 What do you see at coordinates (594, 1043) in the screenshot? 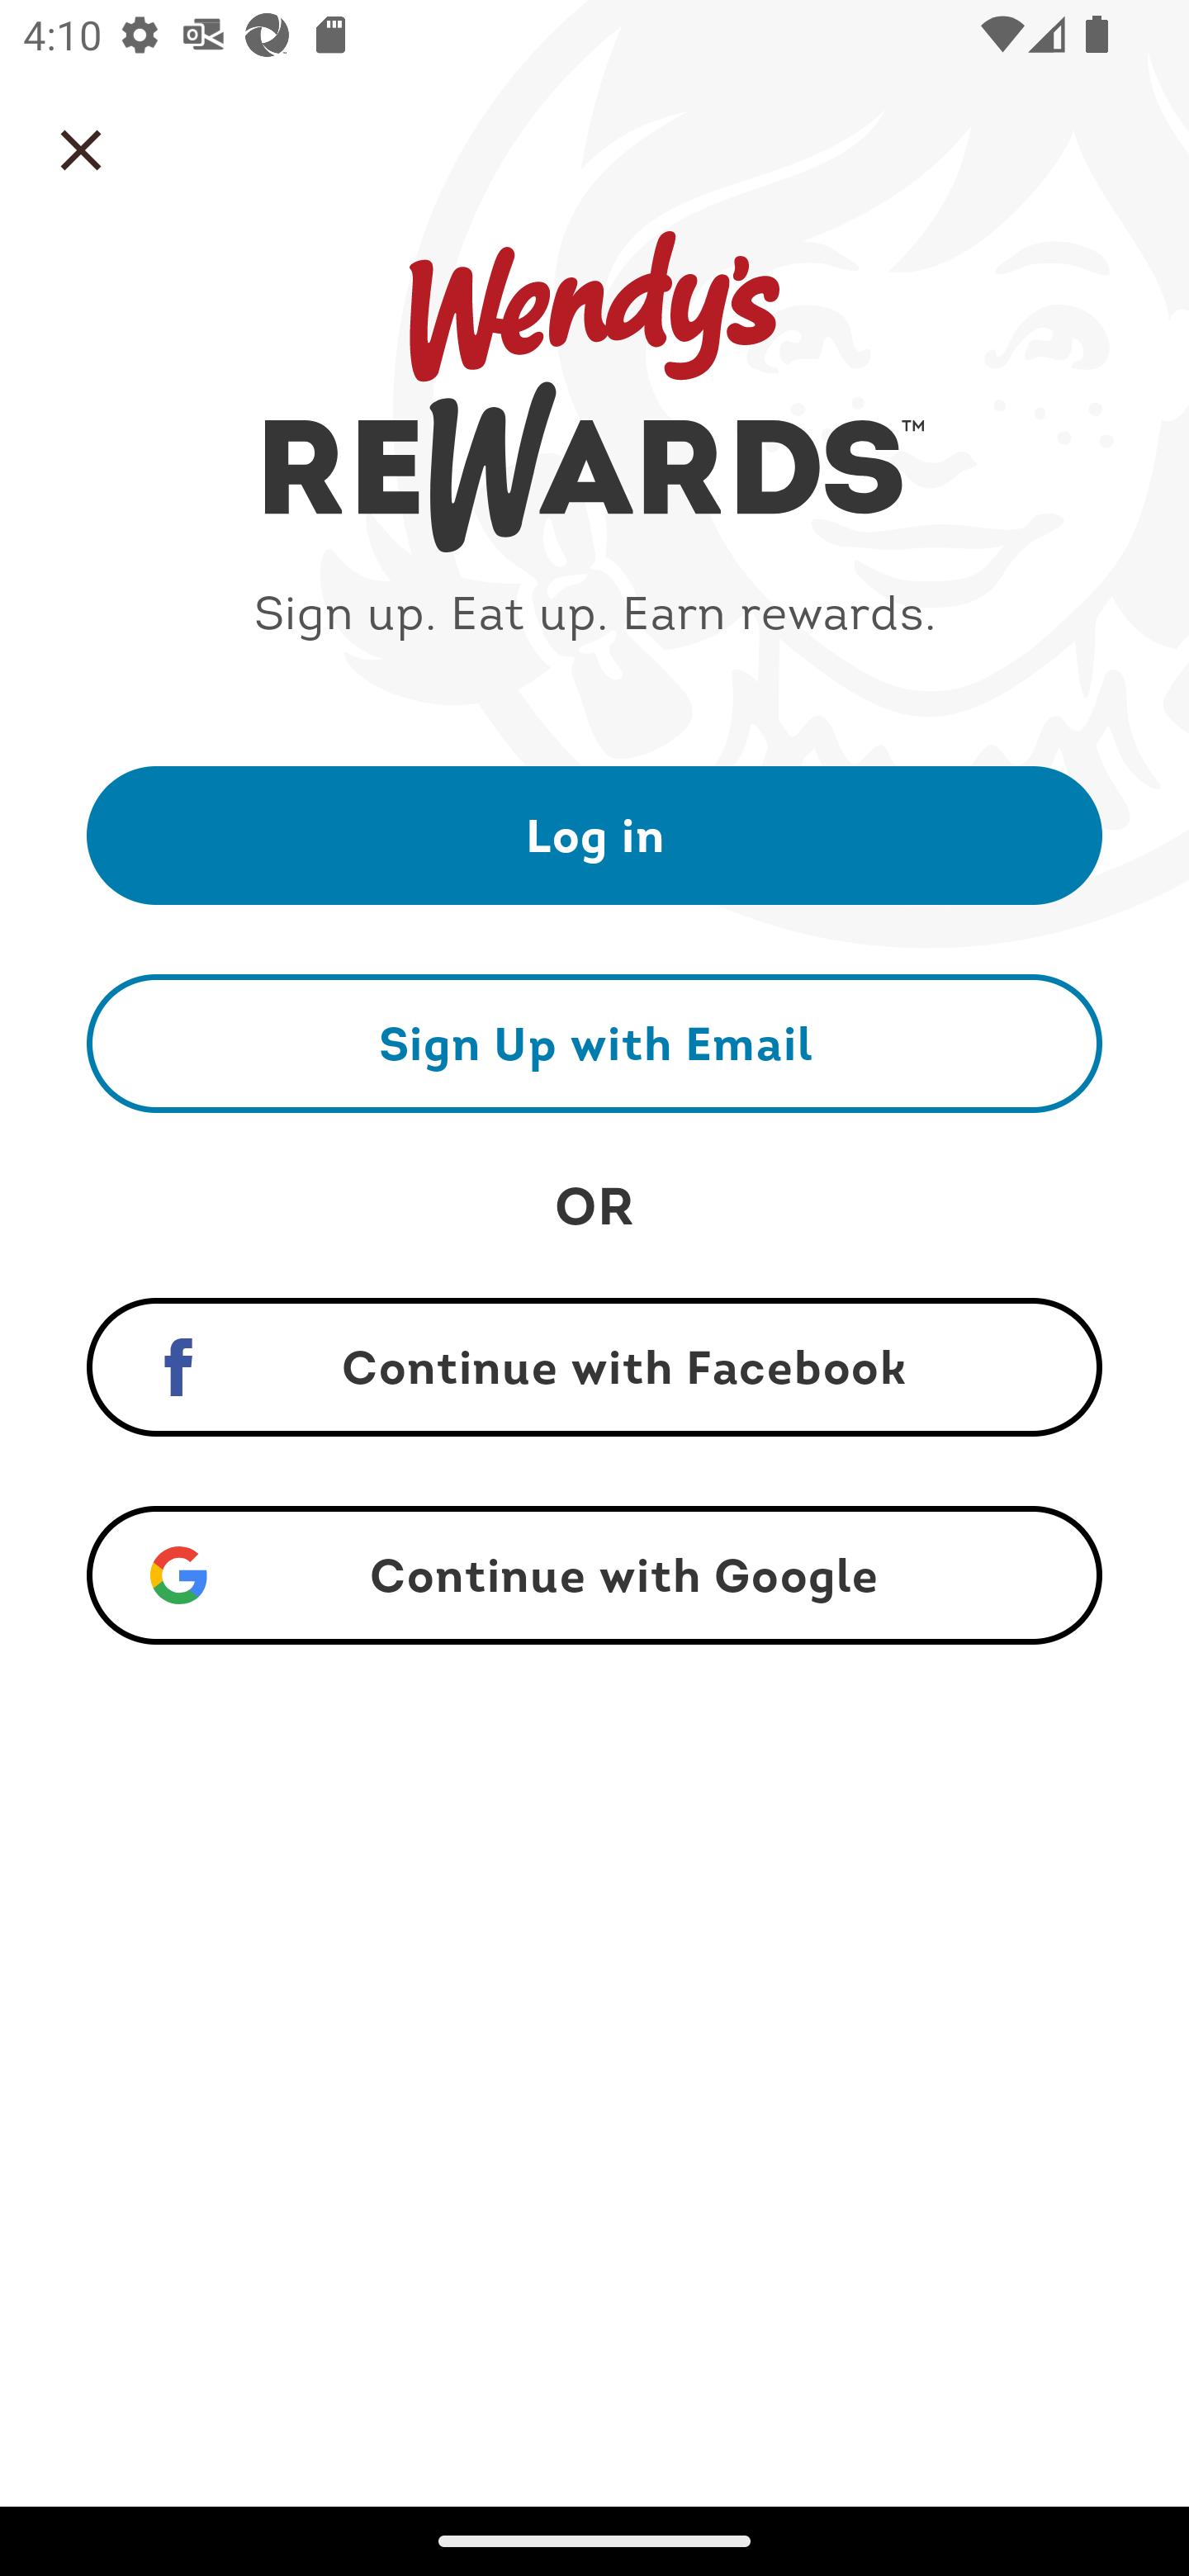
I see `Sign Up with Email` at bounding box center [594, 1043].